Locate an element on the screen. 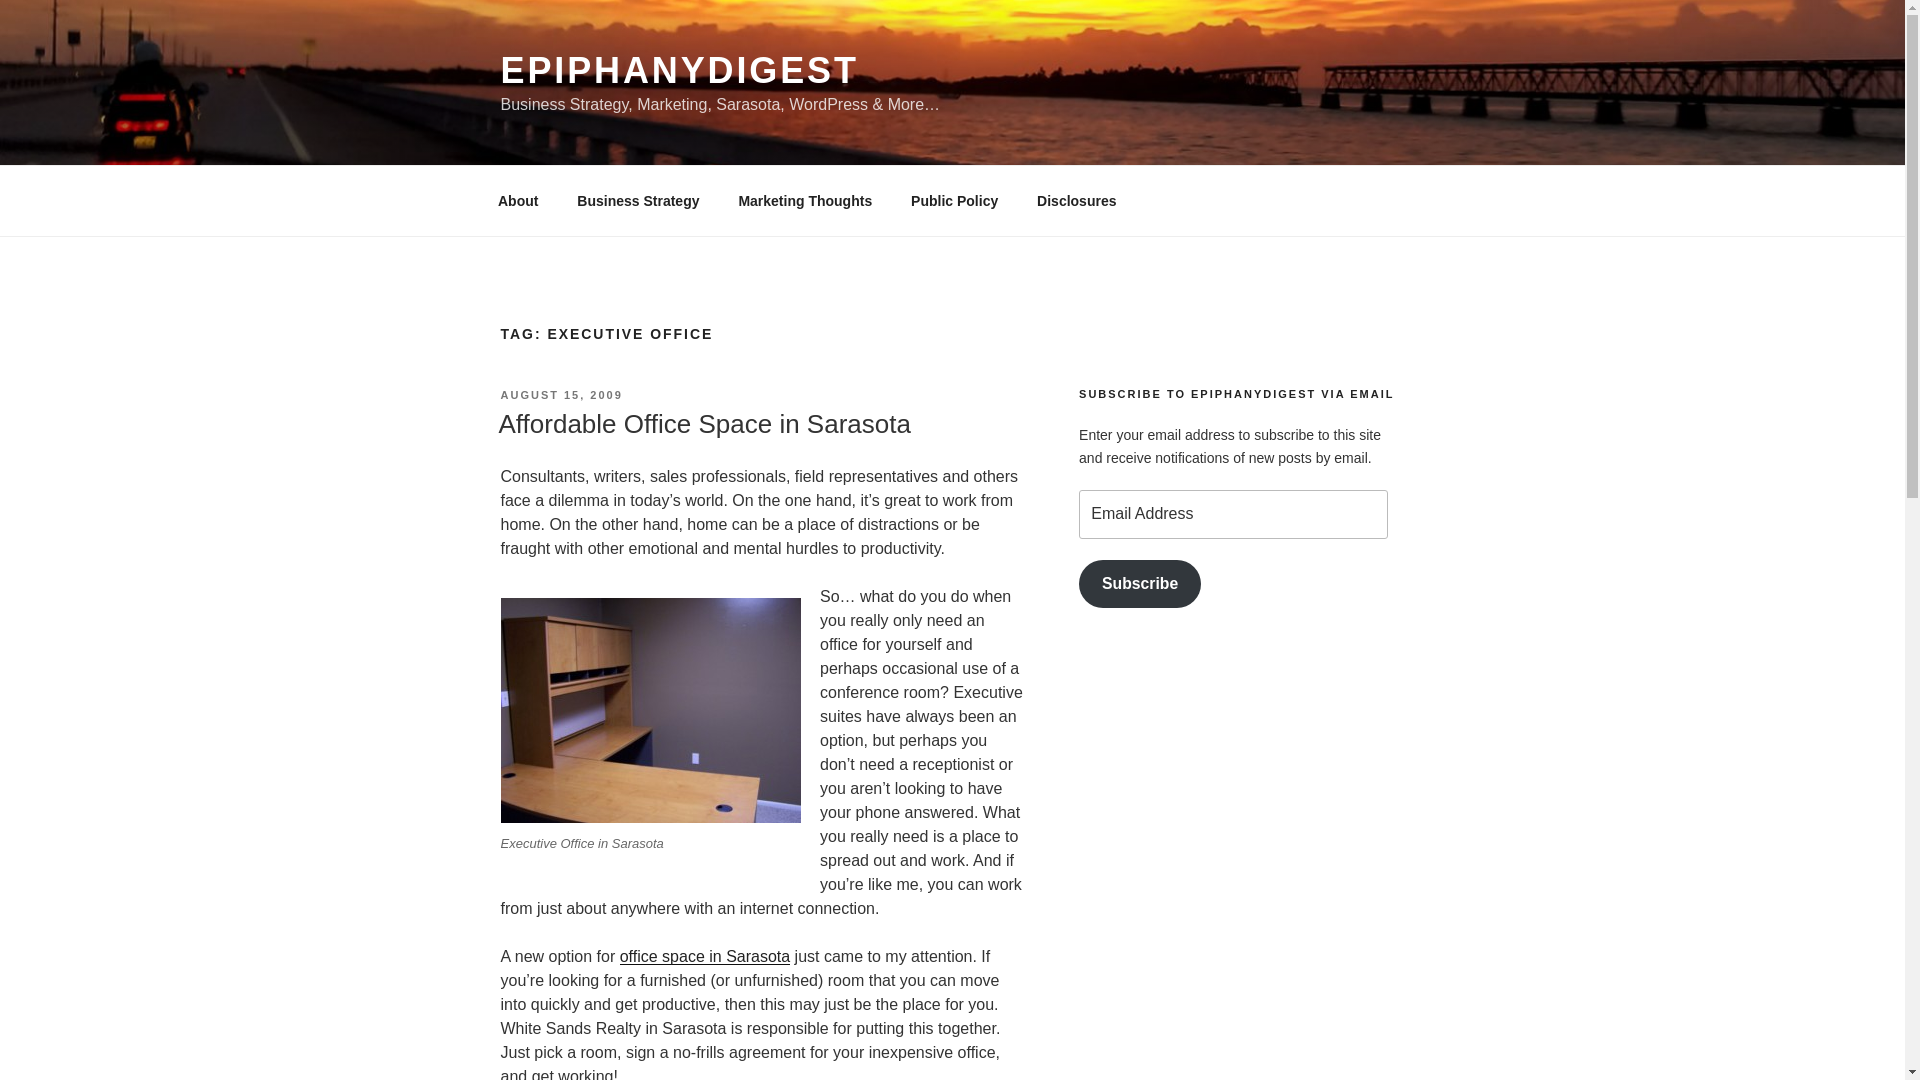  Public Policy is located at coordinates (954, 200).